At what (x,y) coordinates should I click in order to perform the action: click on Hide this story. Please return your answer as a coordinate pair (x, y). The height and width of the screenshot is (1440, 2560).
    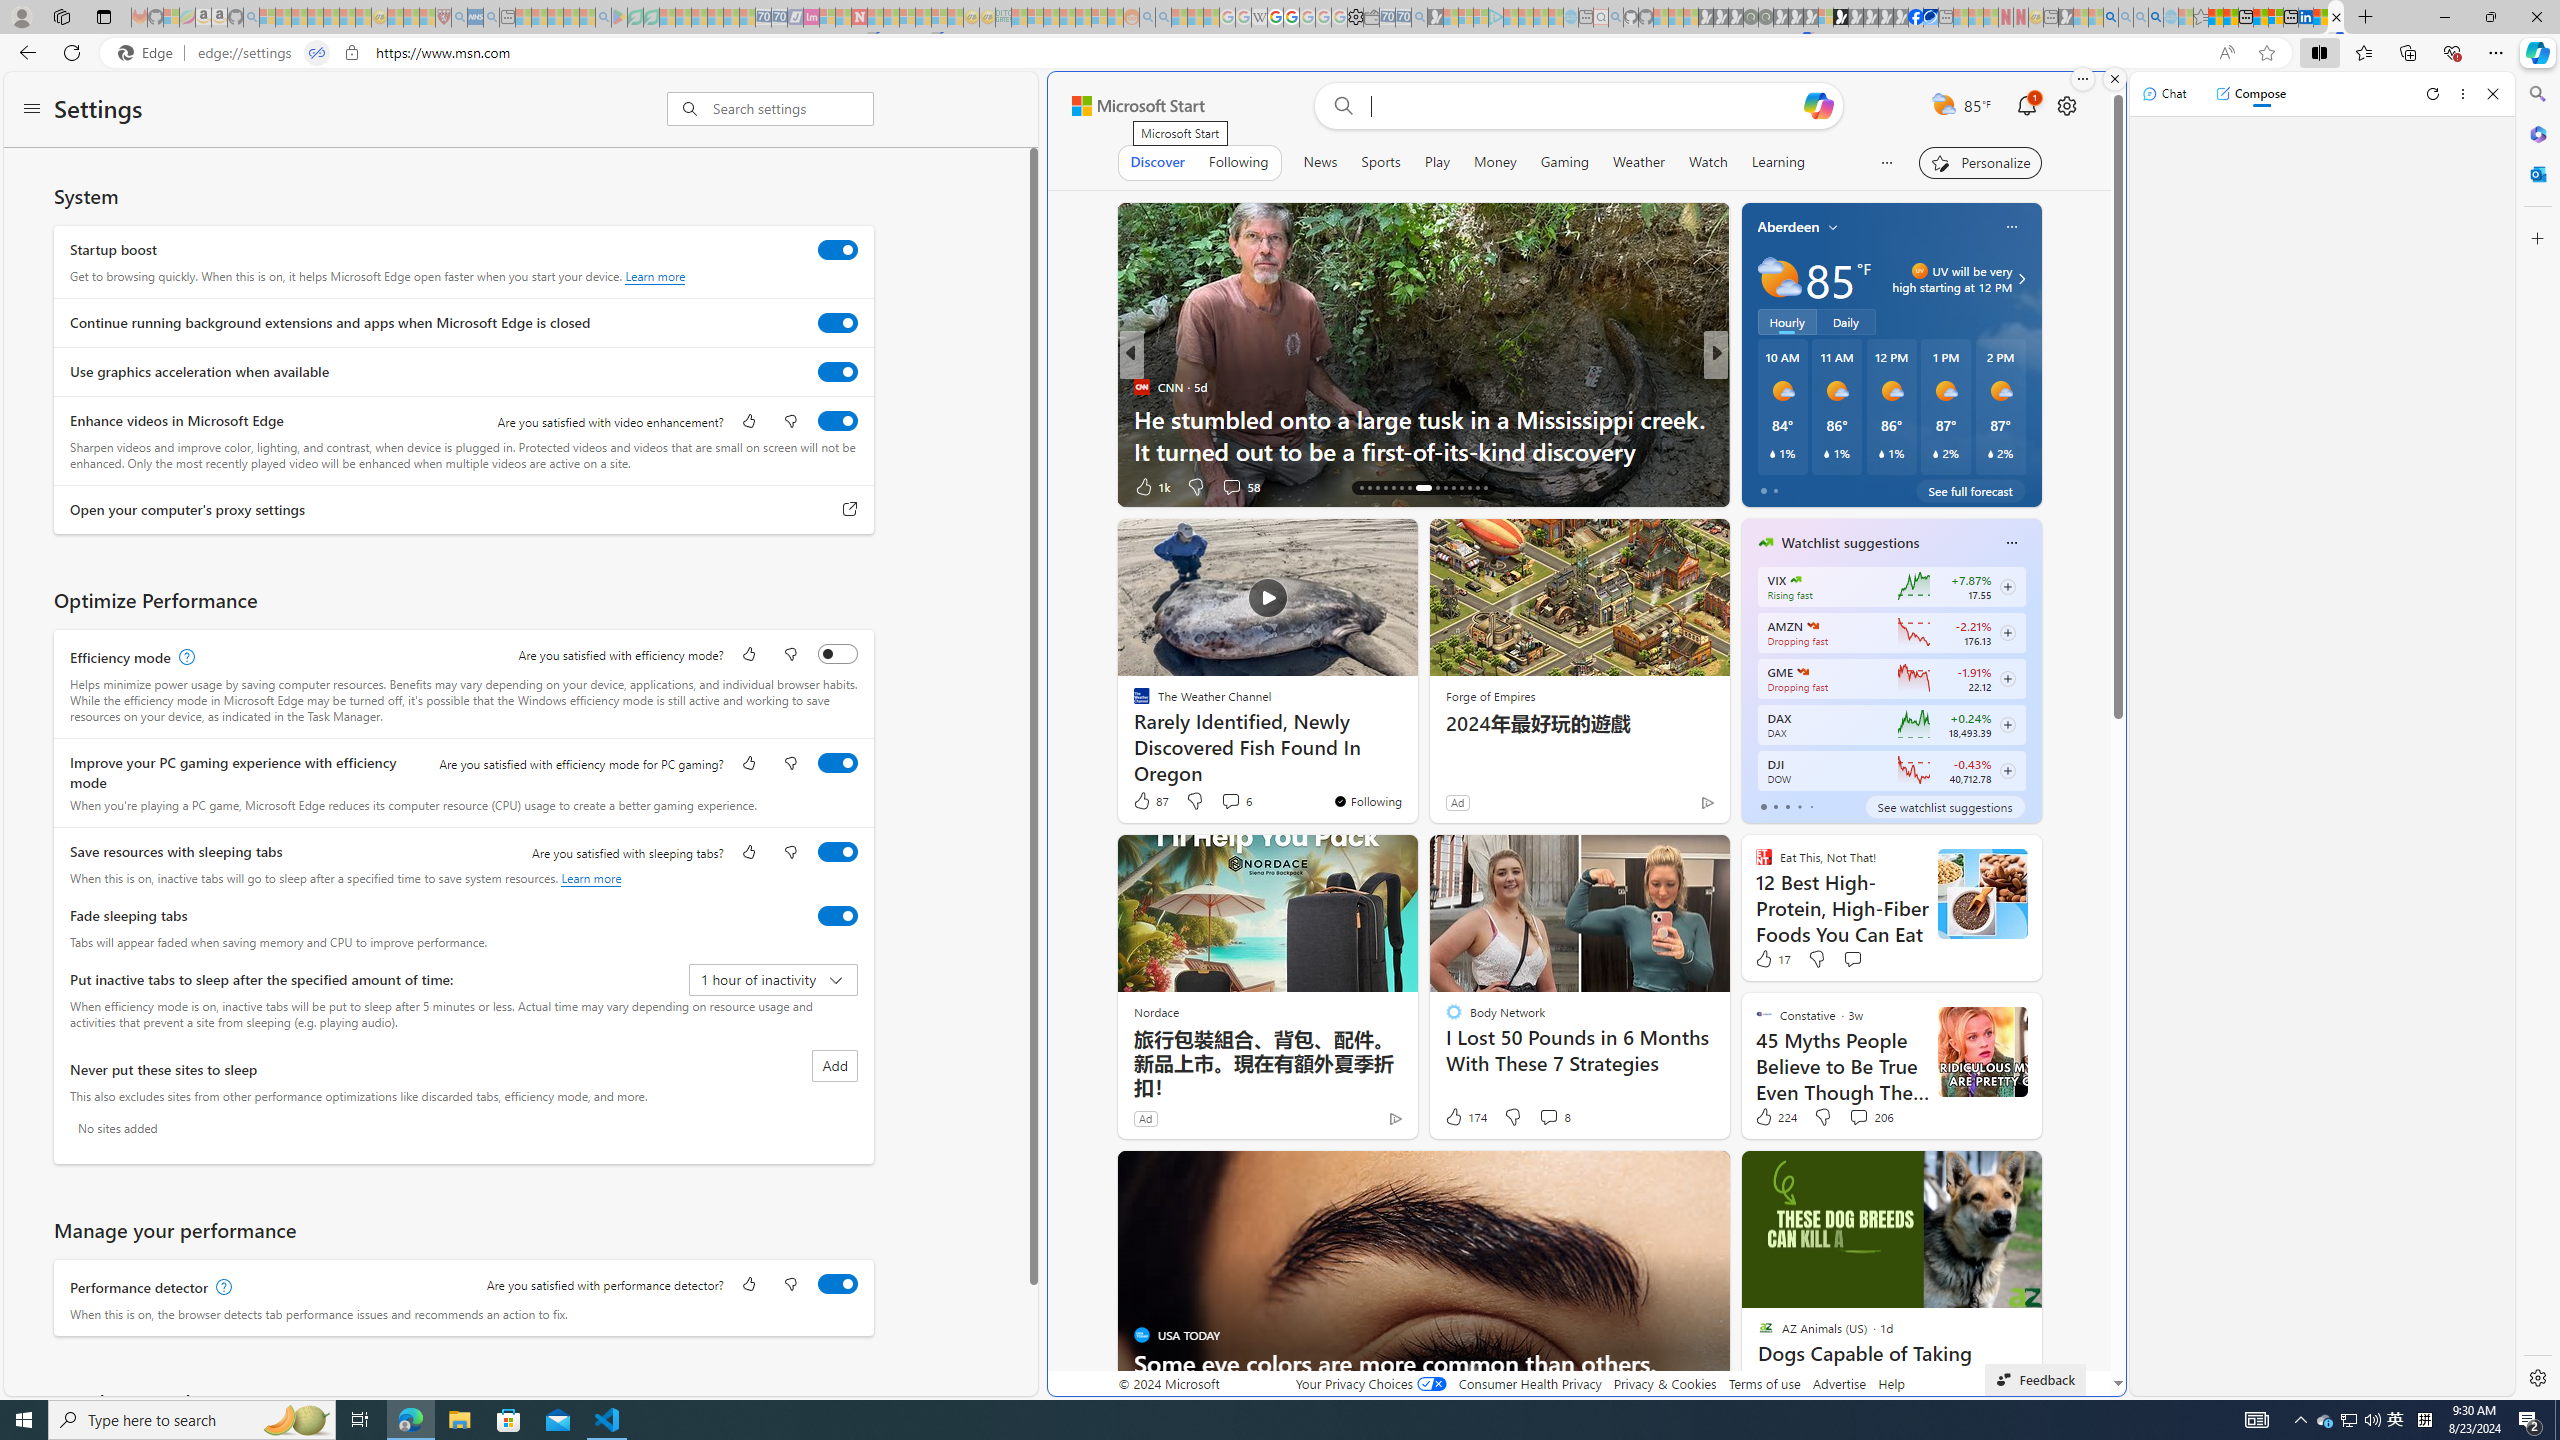
    Looking at the image, I should click on (1670, 1174).